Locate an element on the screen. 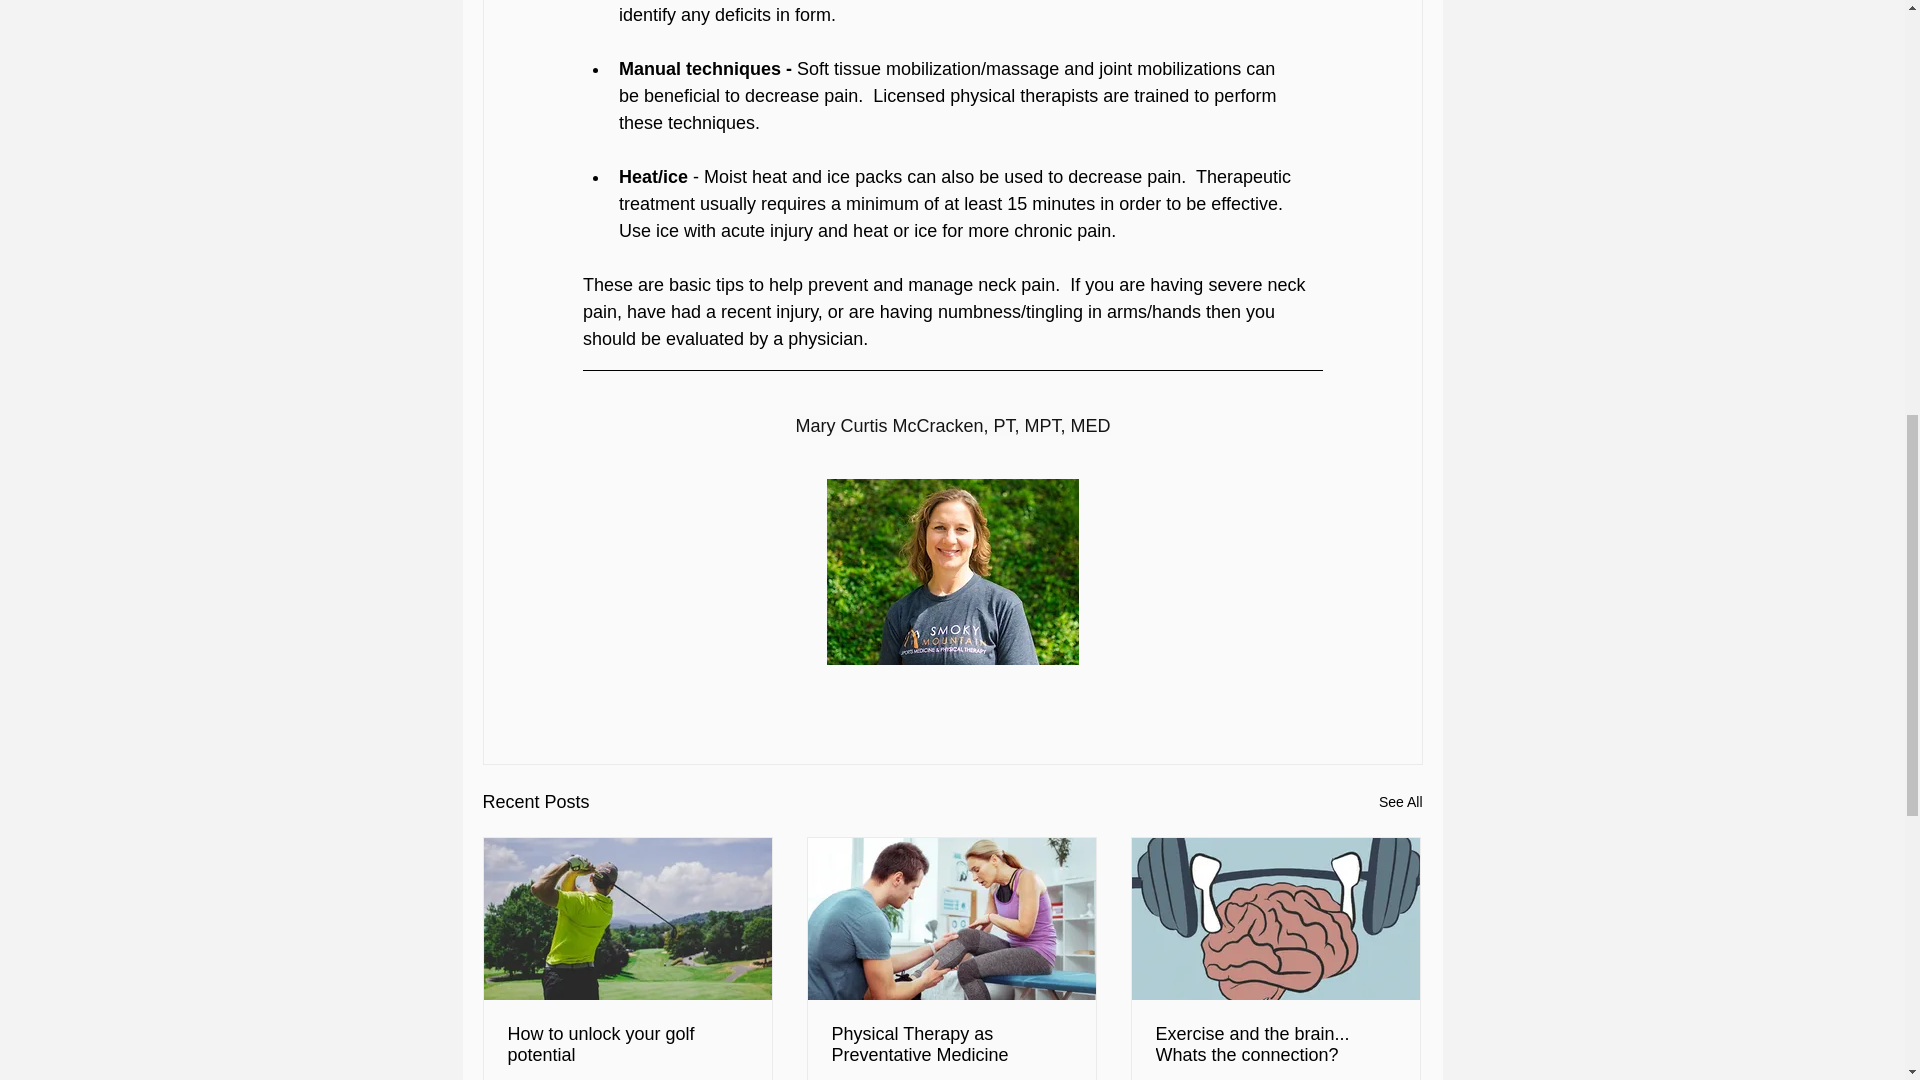 This screenshot has height=1080, width=1920. How to unlock your golf potential is located at coordinates (628, 1044).